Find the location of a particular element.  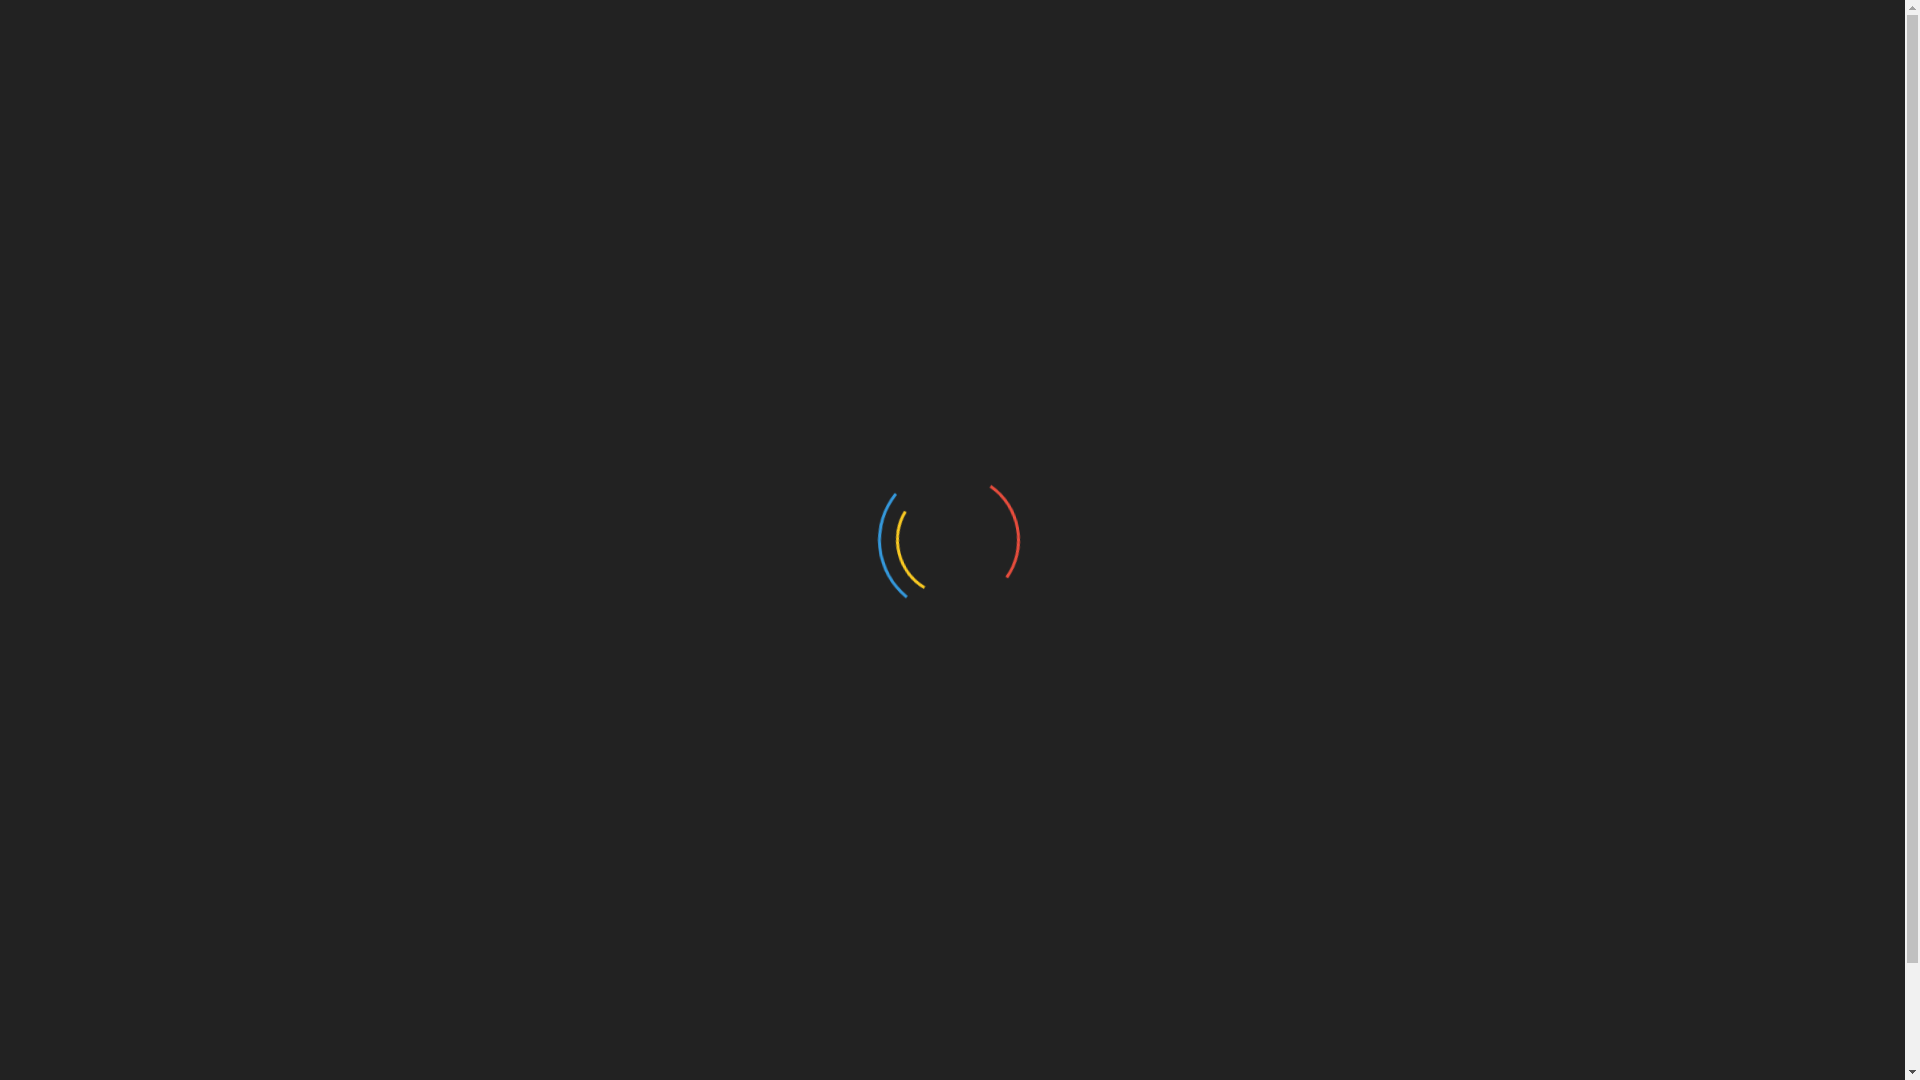

1STCOASTGRIDIRION is located at coordinates (431, 114).